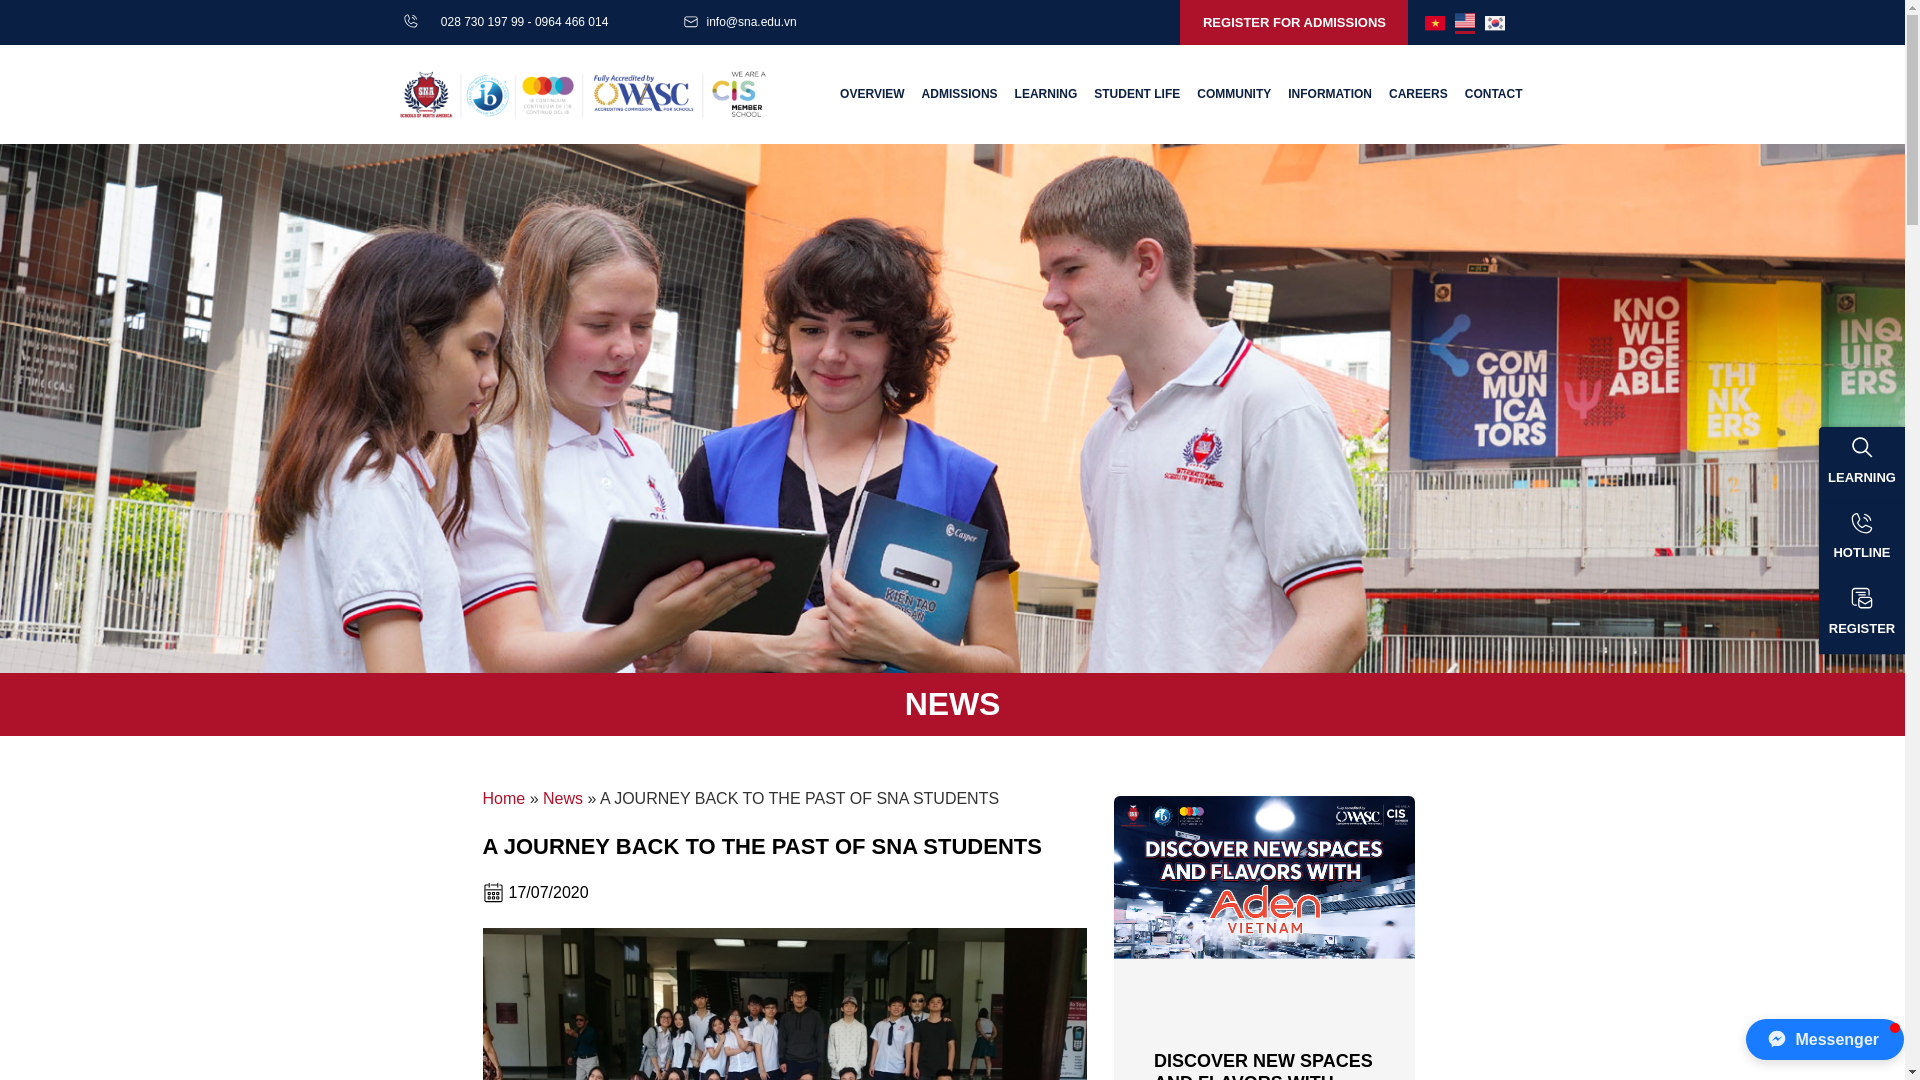 The height and width of the screenshot is (1080, 1920). Describe the element at coordinates (524, 22) in the screenshot. I see `028 730 197 99 - 0964 466 014` at that location.